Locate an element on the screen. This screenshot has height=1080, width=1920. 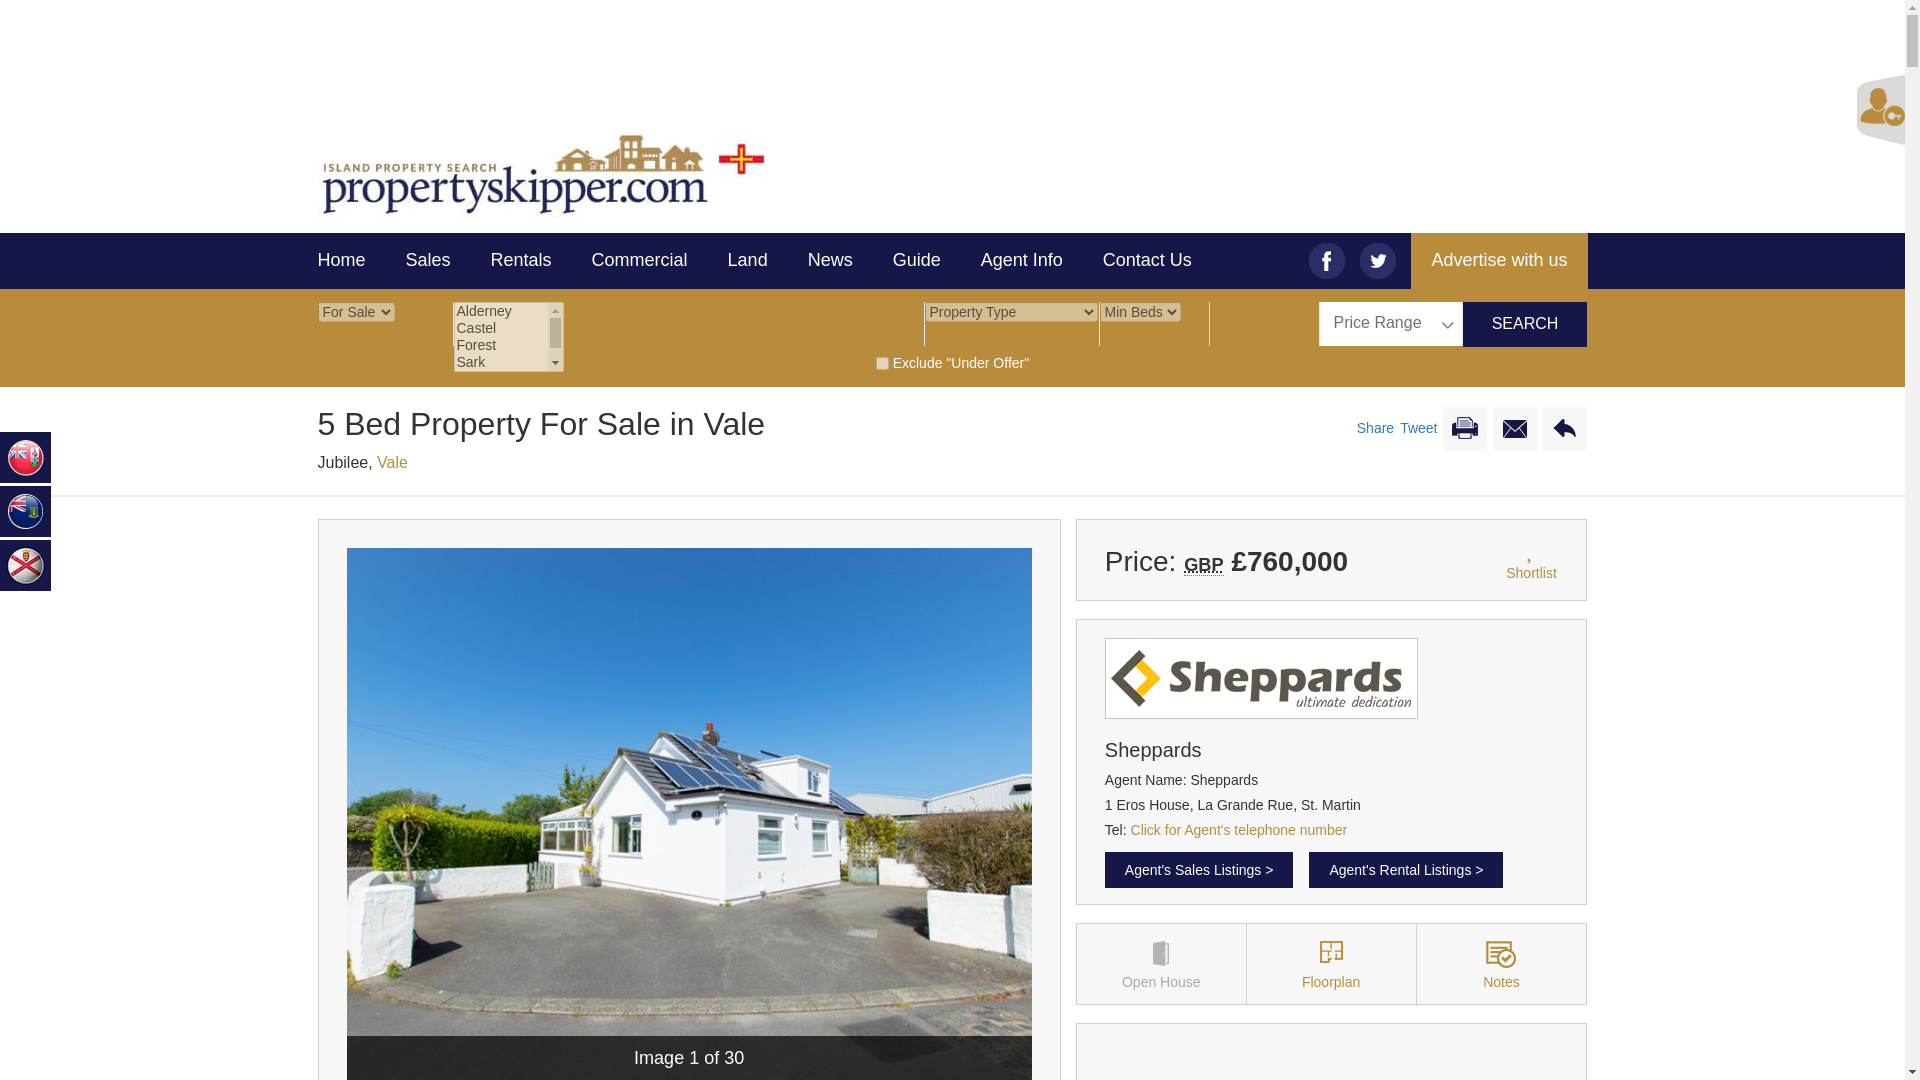
News is located at coordinates (830, 261).